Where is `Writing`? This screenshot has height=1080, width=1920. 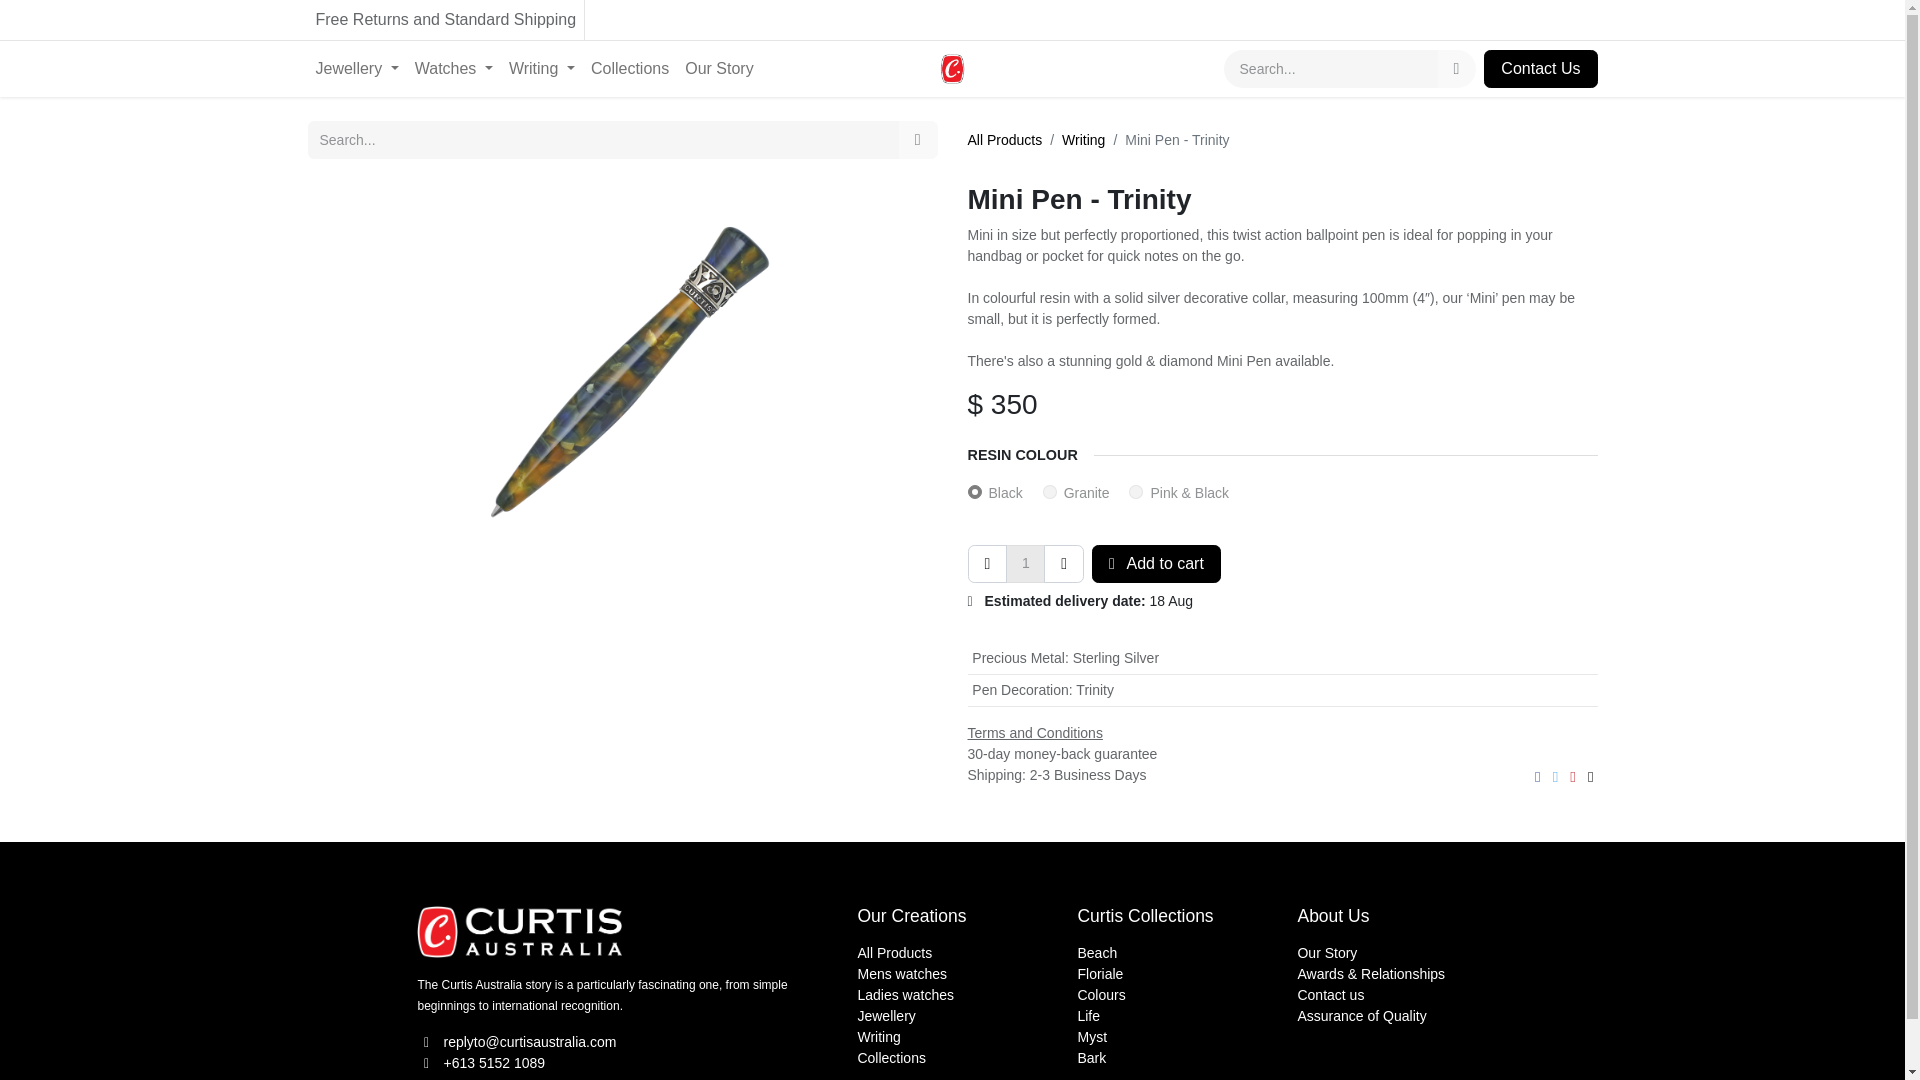
Writing is located at coordinates (542, 68).